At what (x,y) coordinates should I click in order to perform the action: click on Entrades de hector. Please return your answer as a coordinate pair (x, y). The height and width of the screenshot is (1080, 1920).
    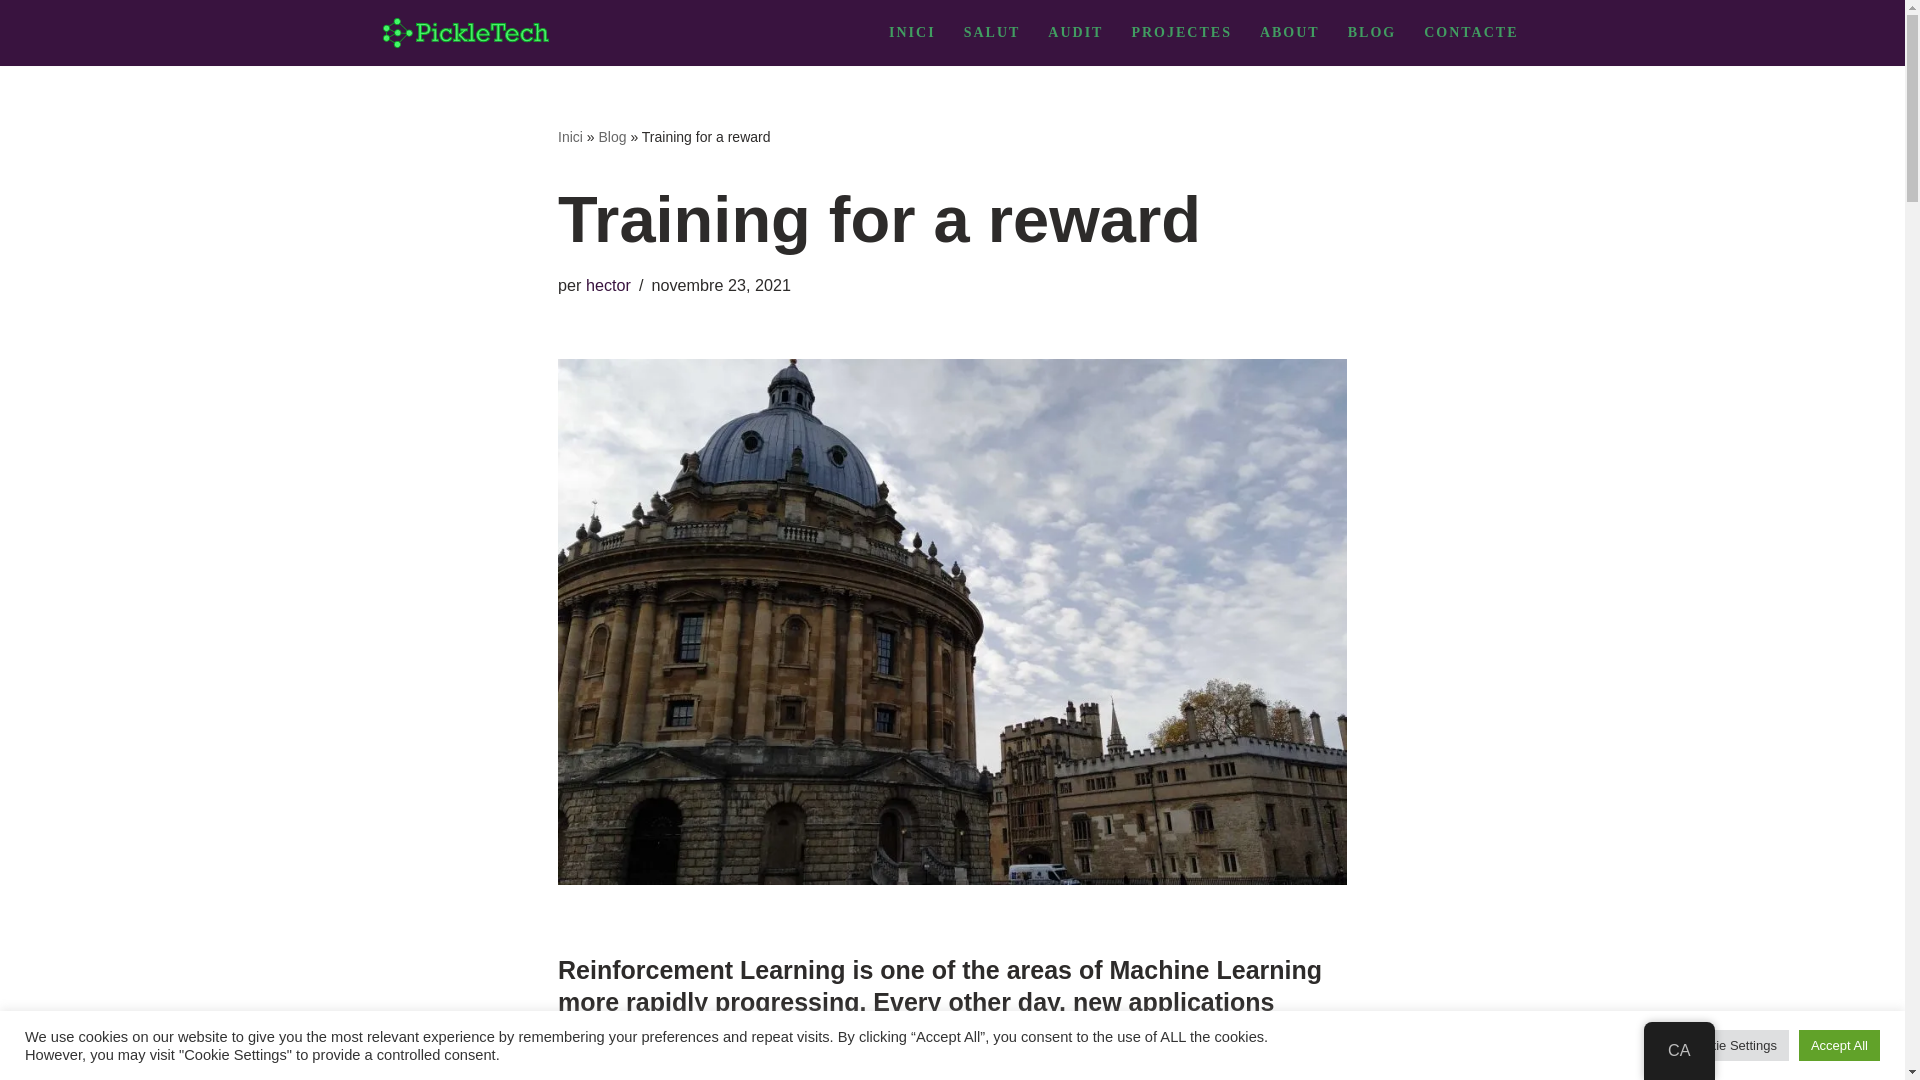
    Looking at the image, I should click on (608, 284).